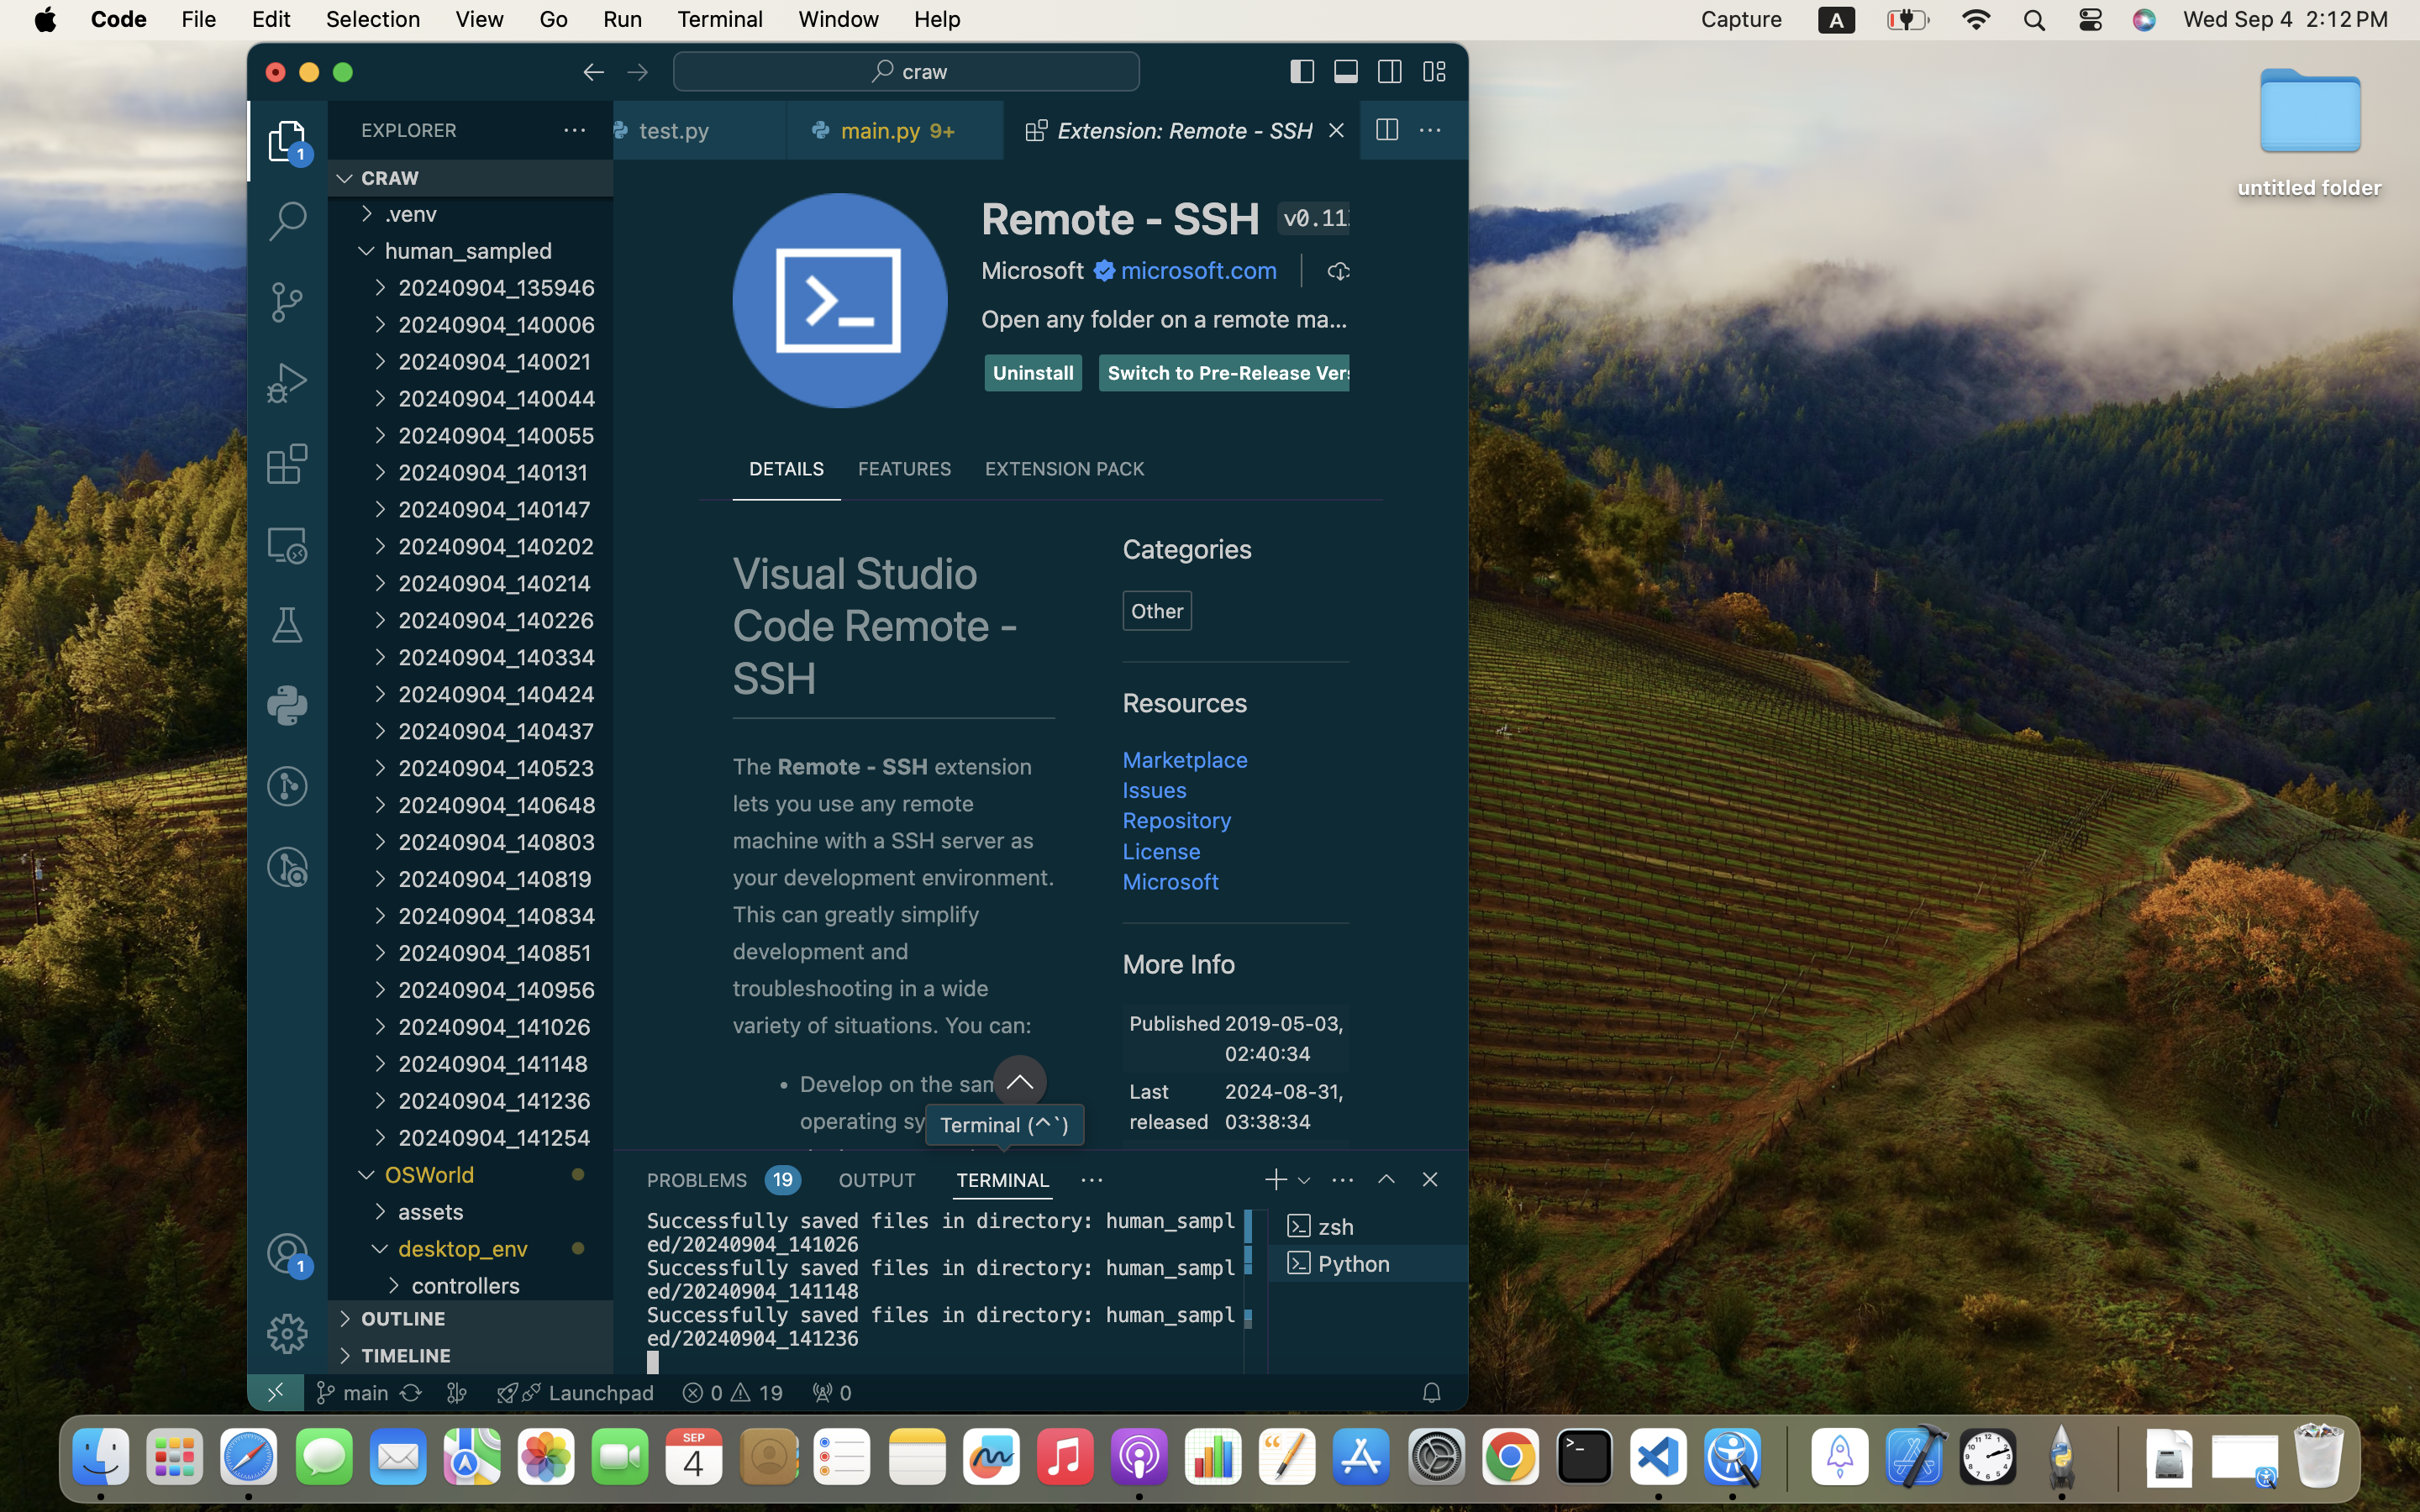  What do you see at coordinates (1165, 319) in the screenshot?
I see `Open any folder on a remote machine using SSH and take advantage of VS Code's full feature set.` at bounding box center [1165, 319].